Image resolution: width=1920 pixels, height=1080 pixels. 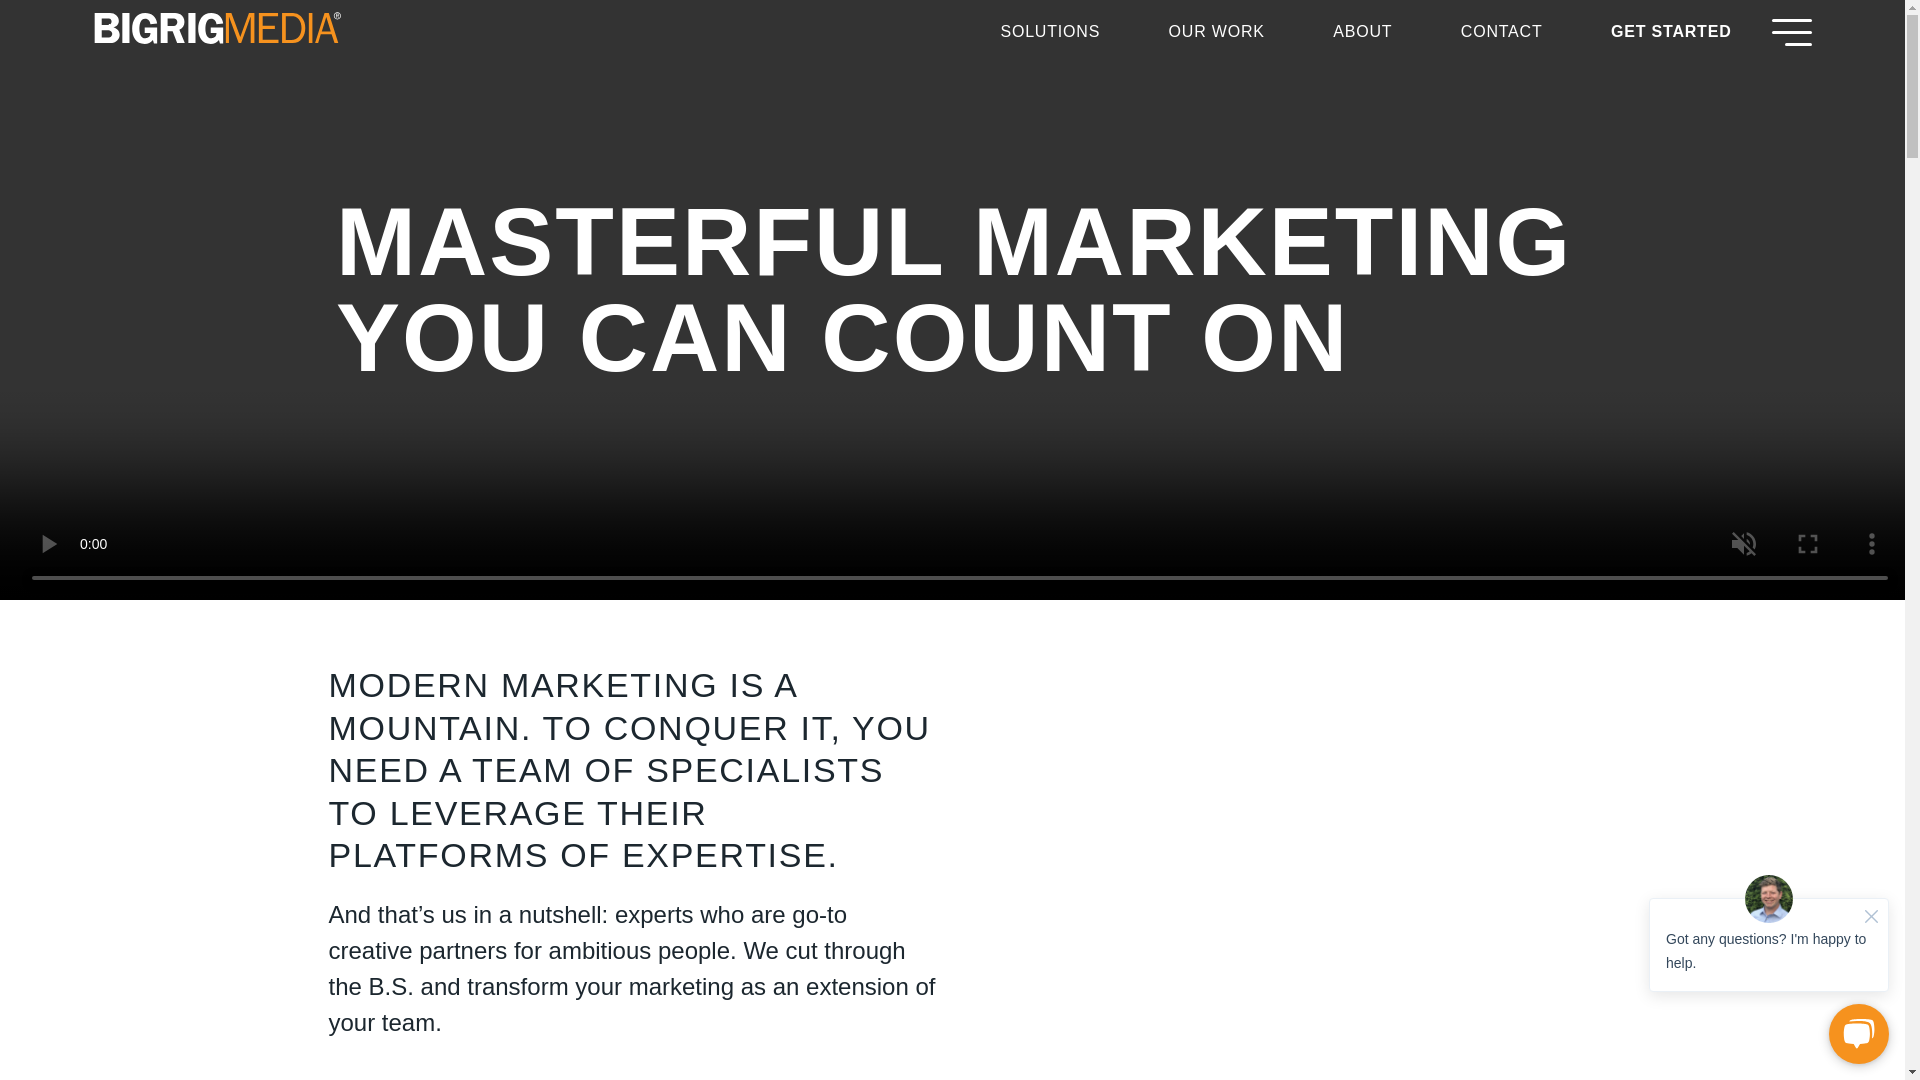 What do you see at coordinates (1050, 30) in the screenshot?
I see `SOLUTIONS` at bounding box center [1050, 30].